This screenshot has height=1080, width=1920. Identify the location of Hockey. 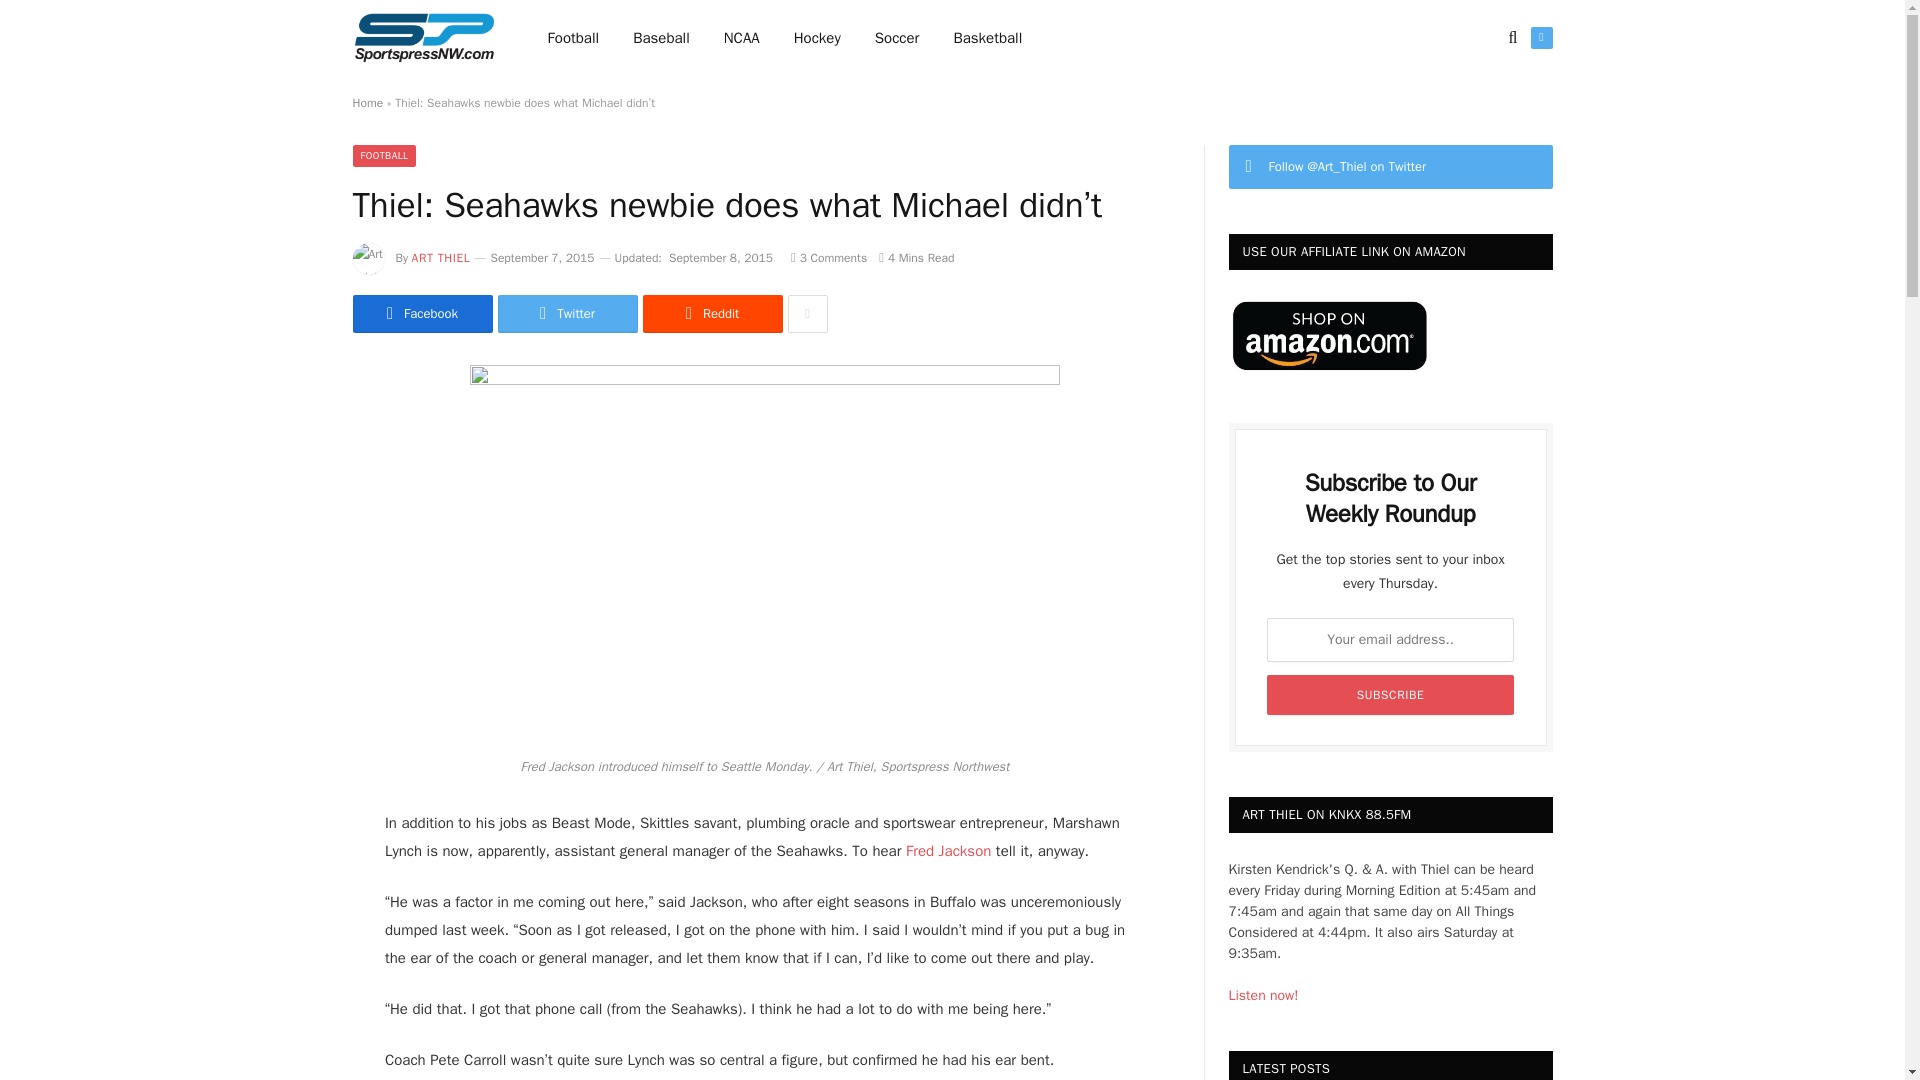
(818, 38).